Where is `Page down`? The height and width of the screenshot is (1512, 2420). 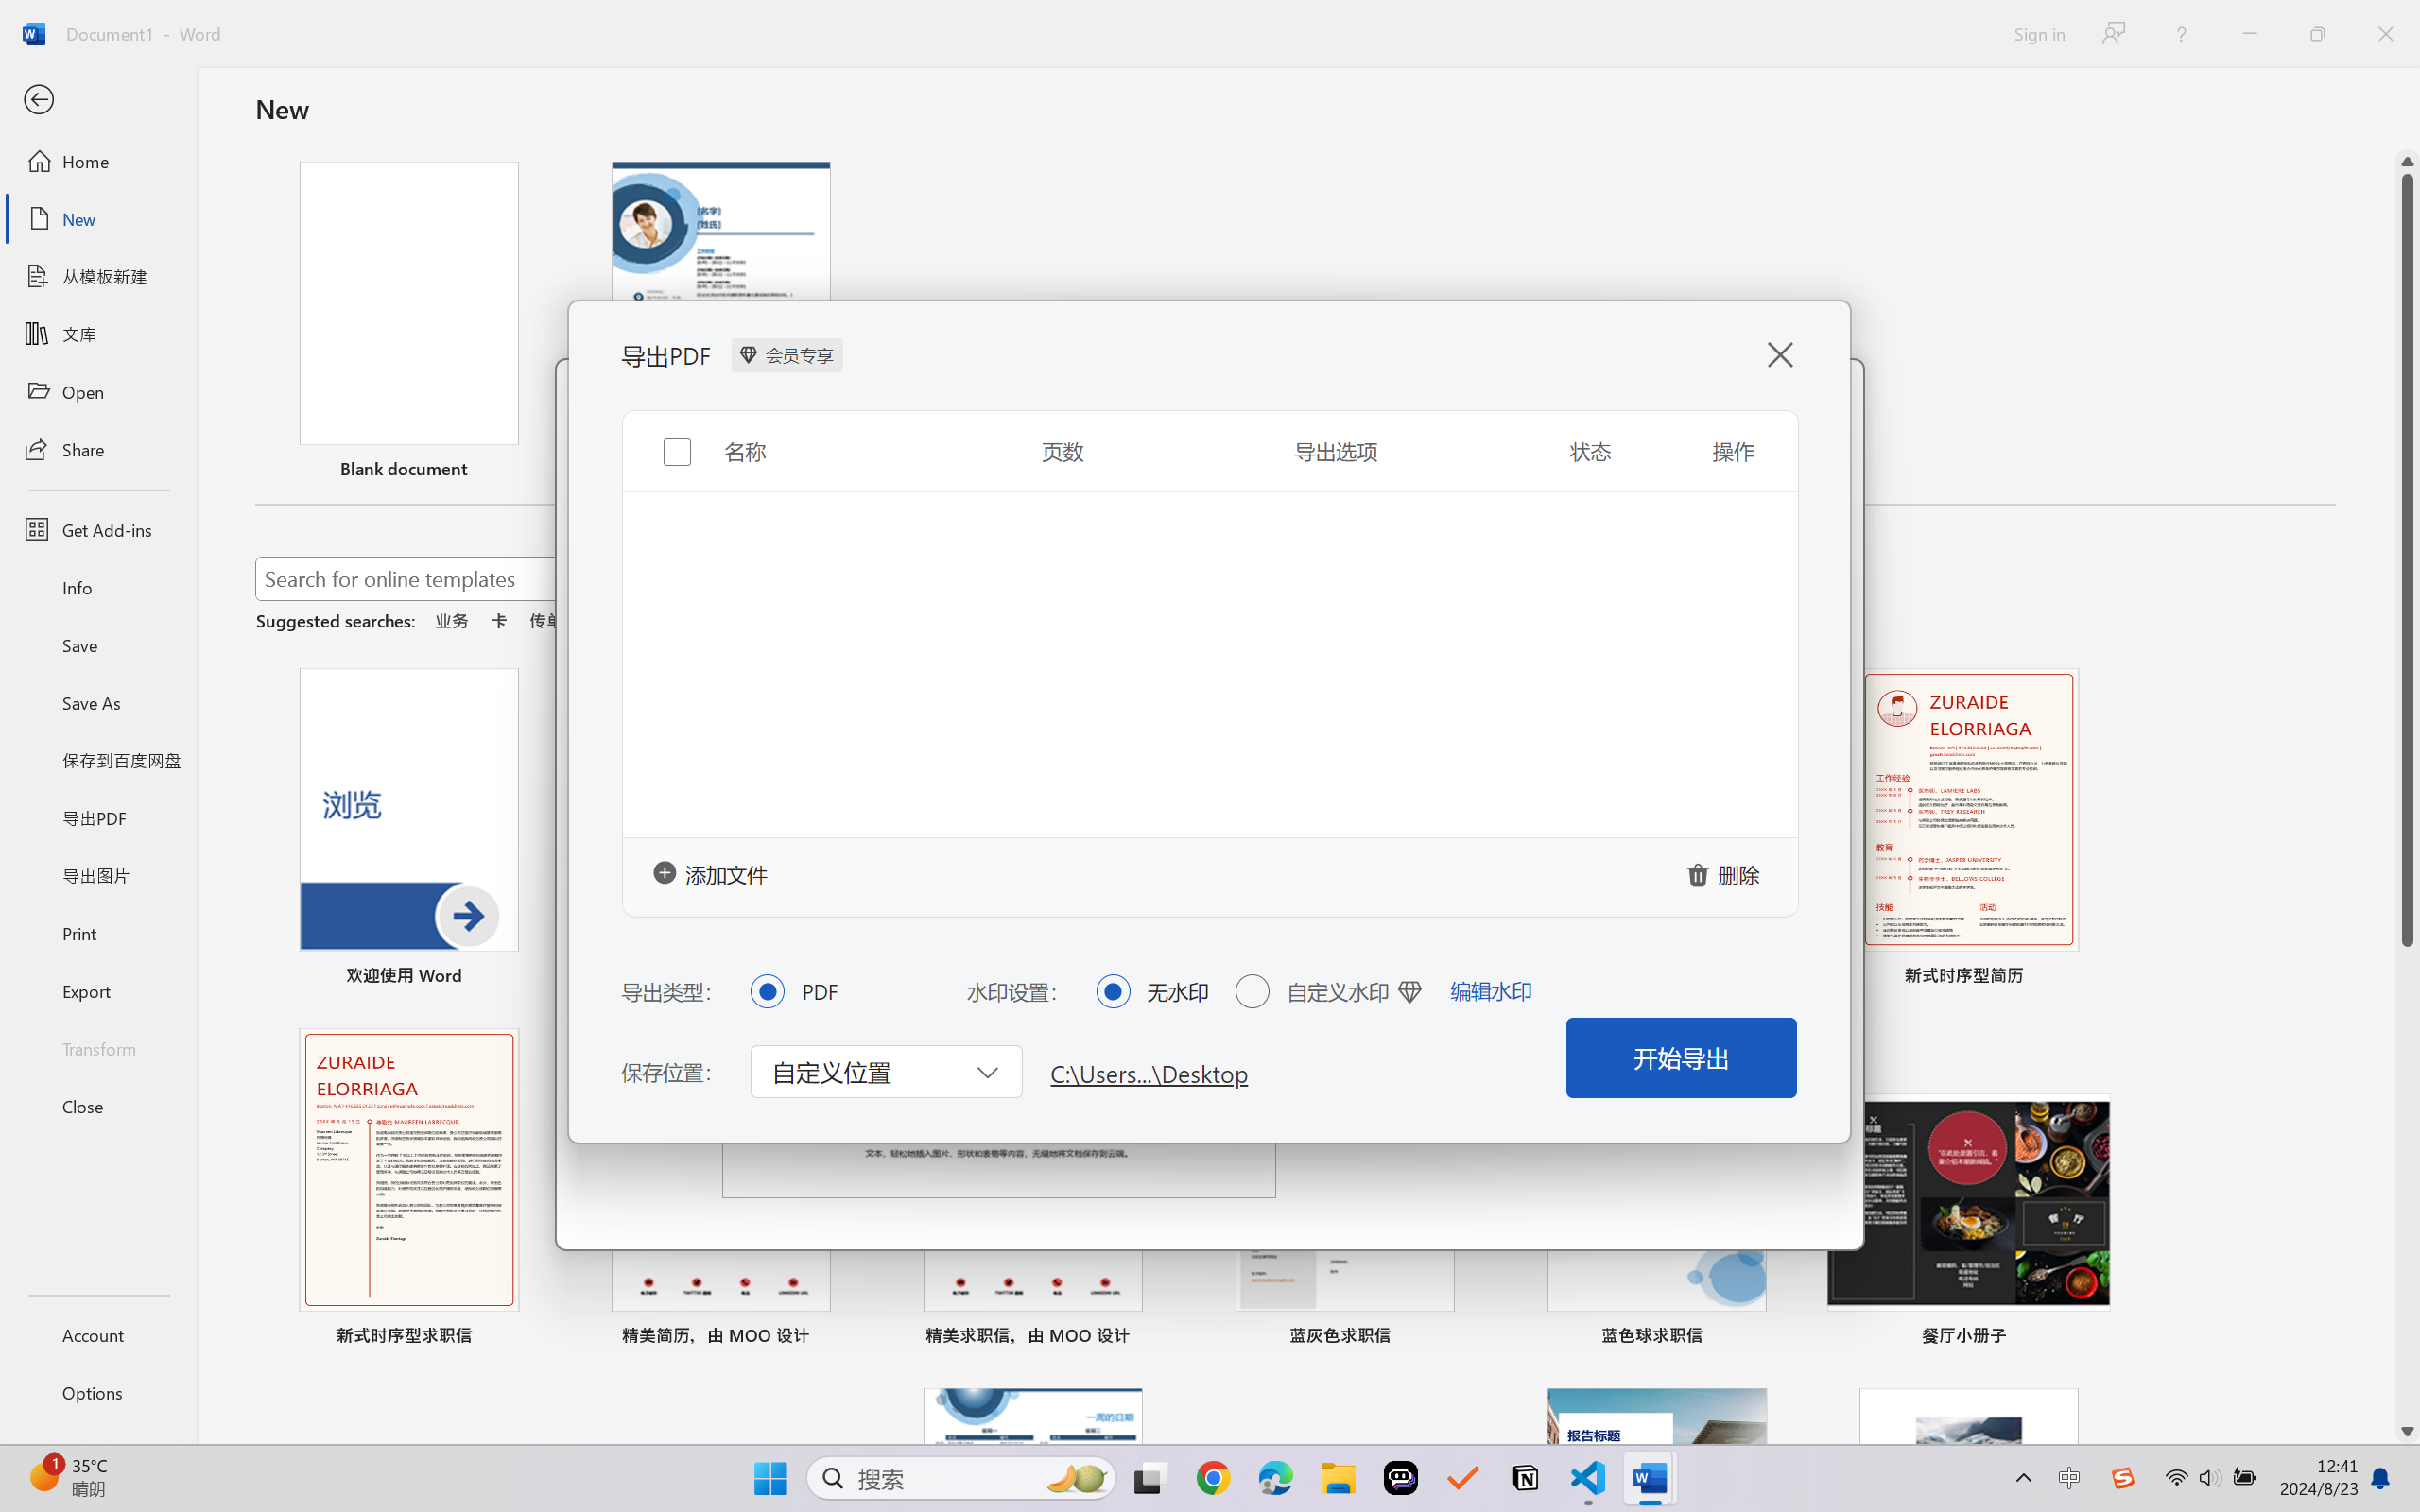 Page down is located at coordinates (2408, 1183).